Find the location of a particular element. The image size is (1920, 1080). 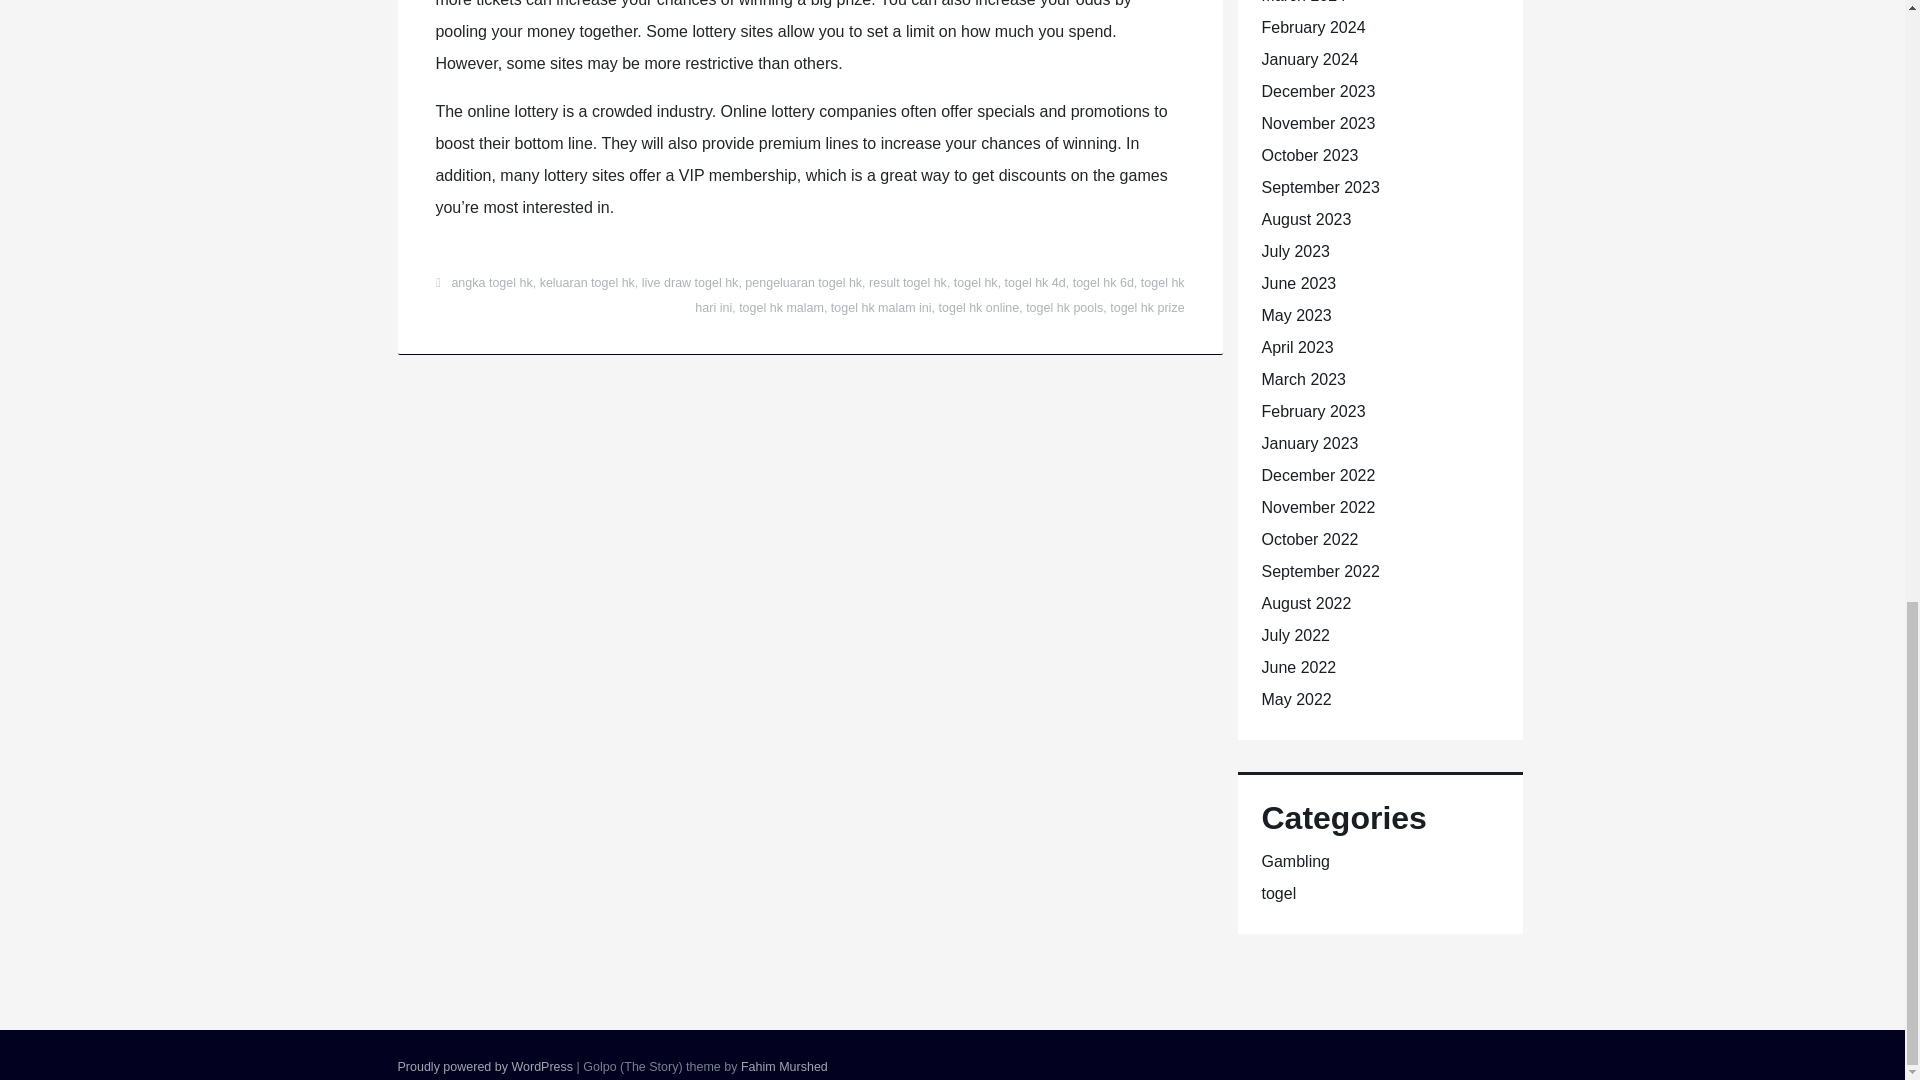

October 2023 is located at coordinates (1310, 155).